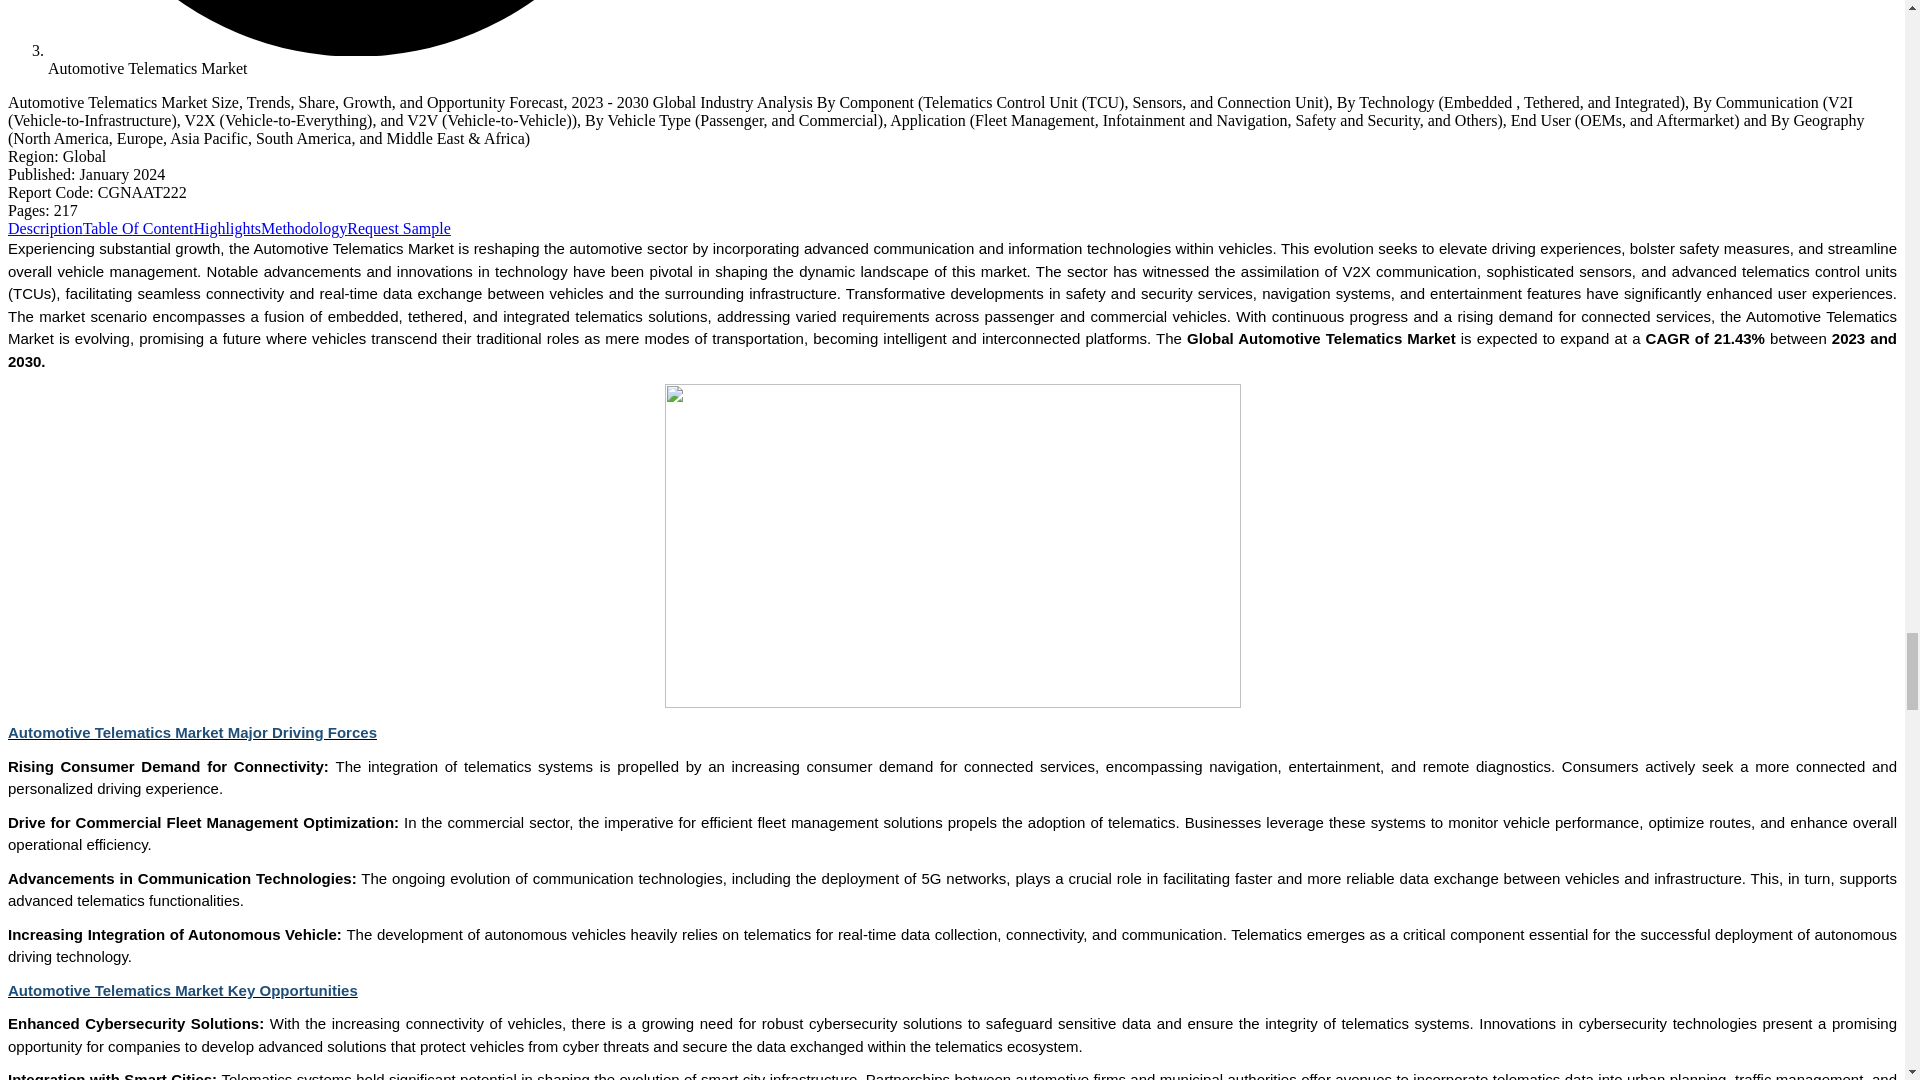  I want to click on Highlights, so click(227, 228).